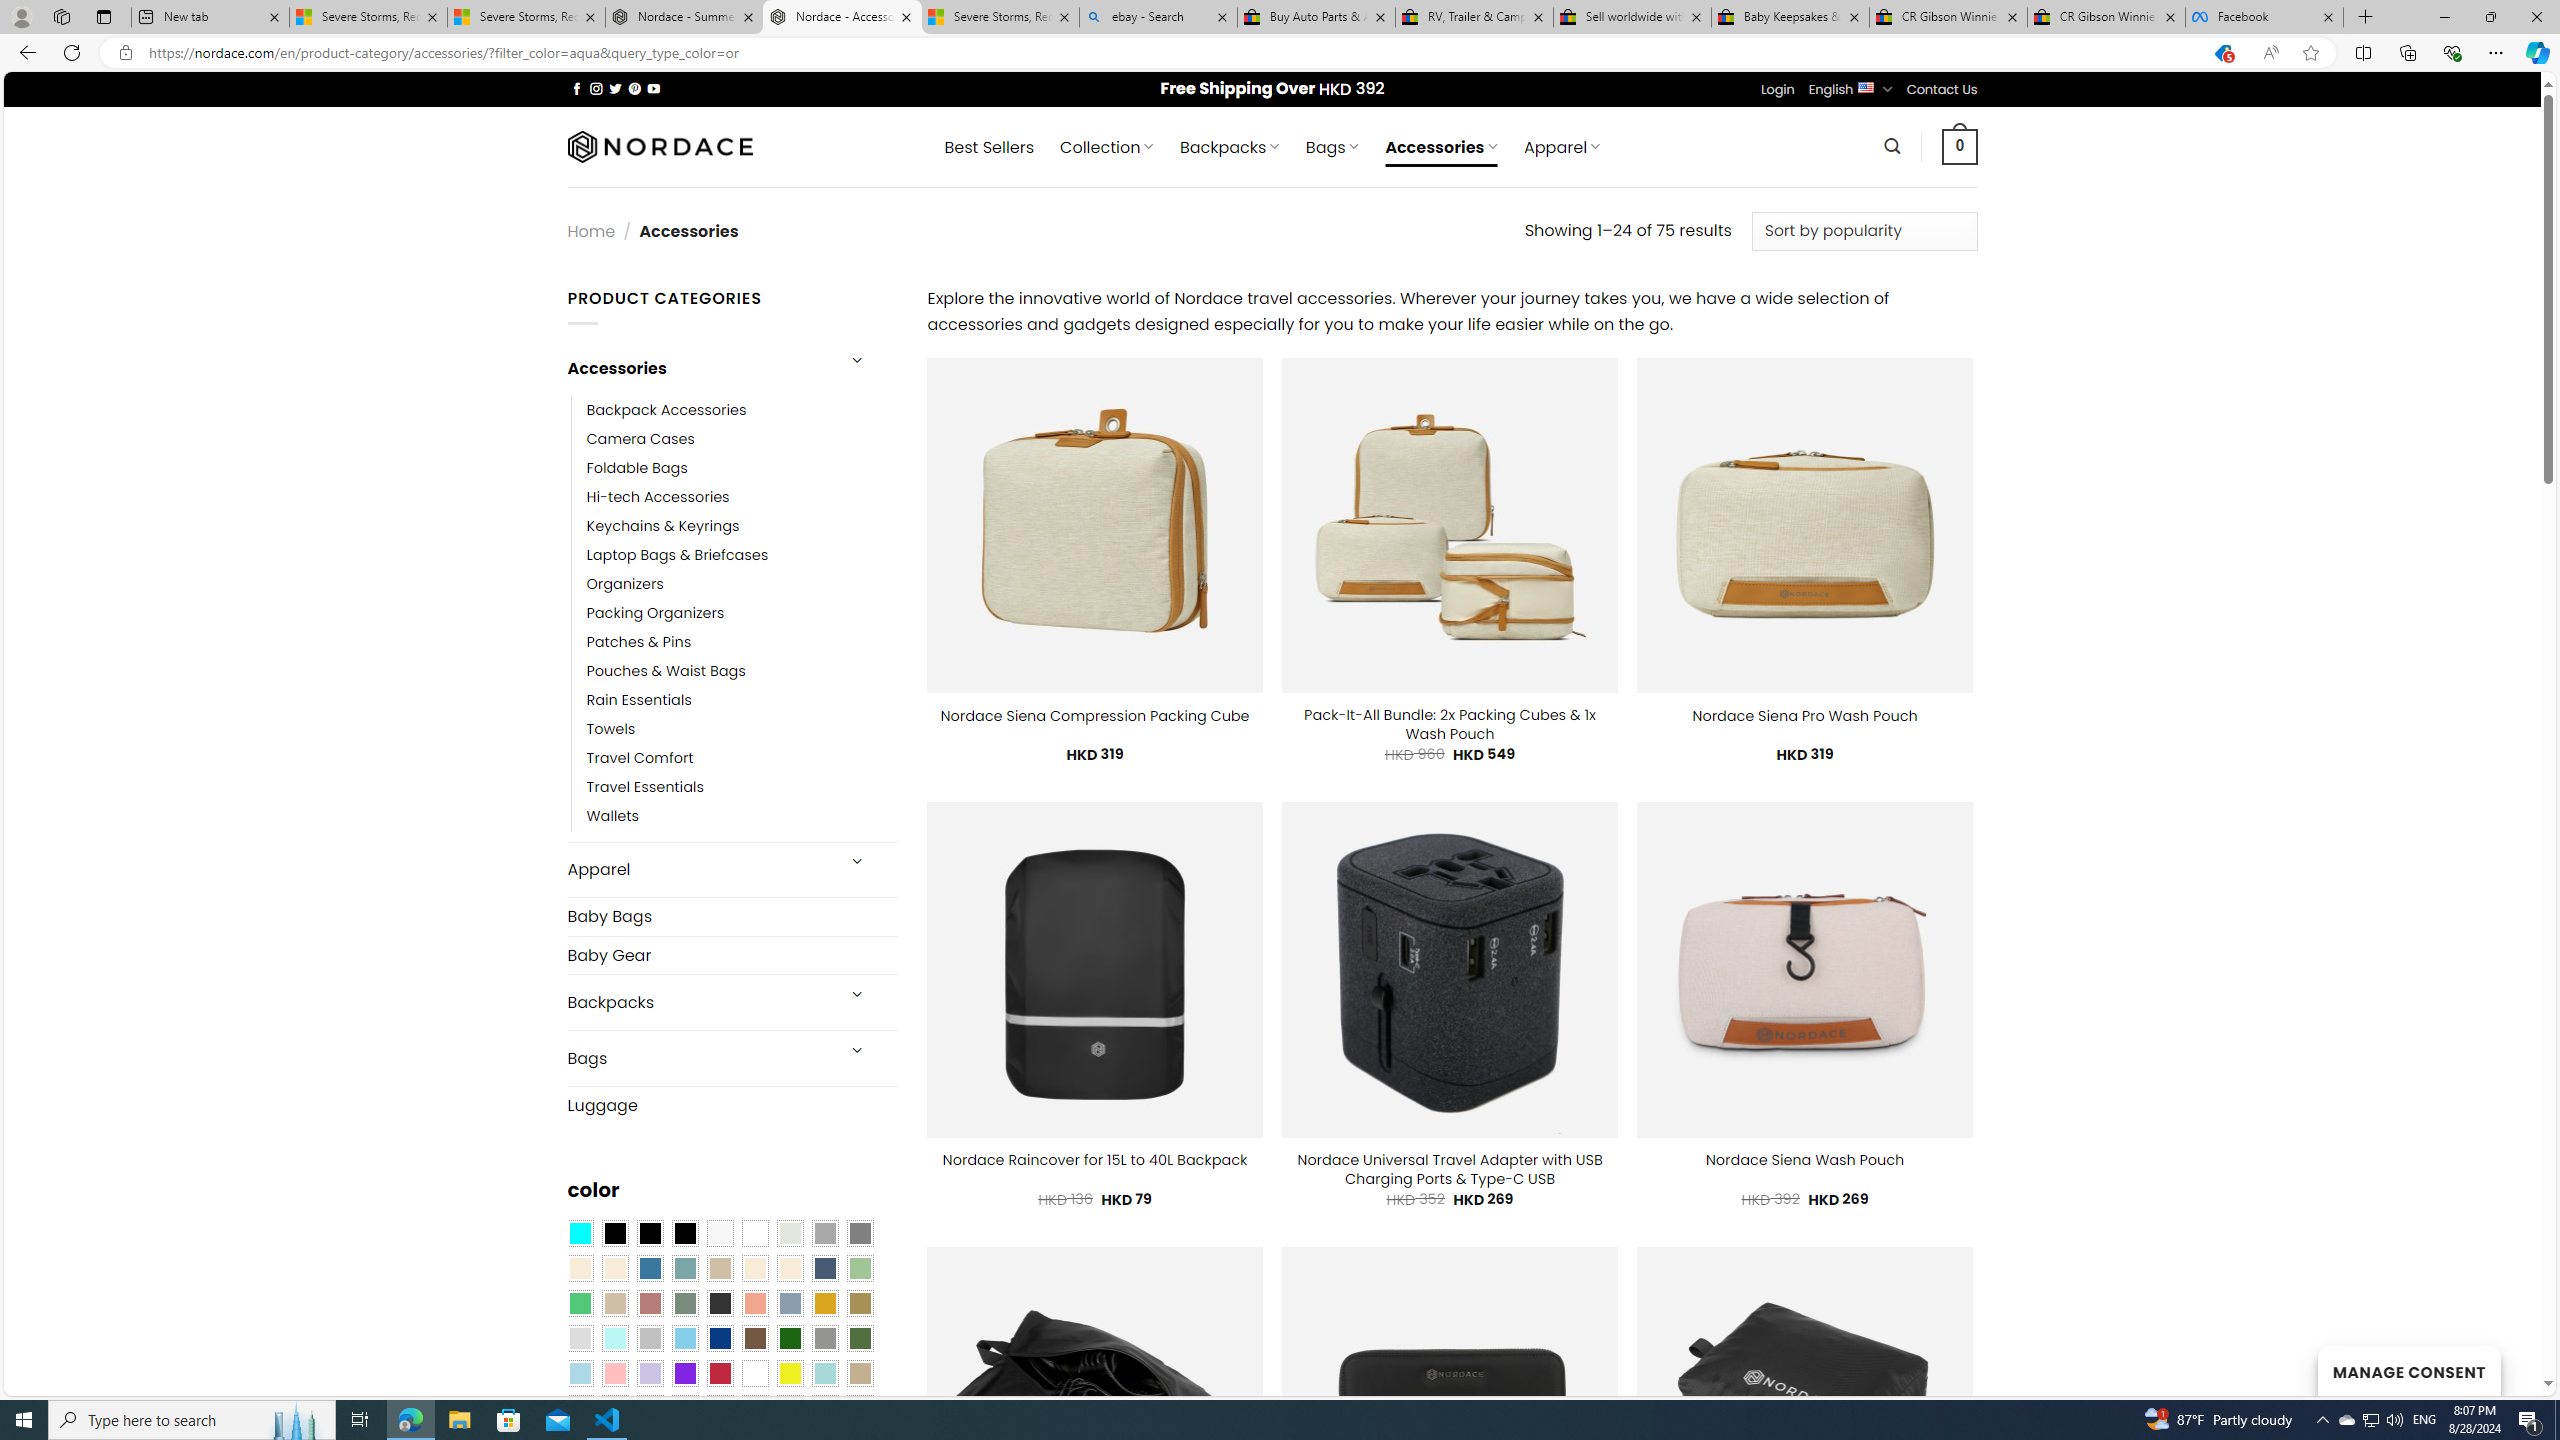  What do you see at coordinates (719, 1373) in the screenshot?
I see `Red` at bounding box center [719, 1373].